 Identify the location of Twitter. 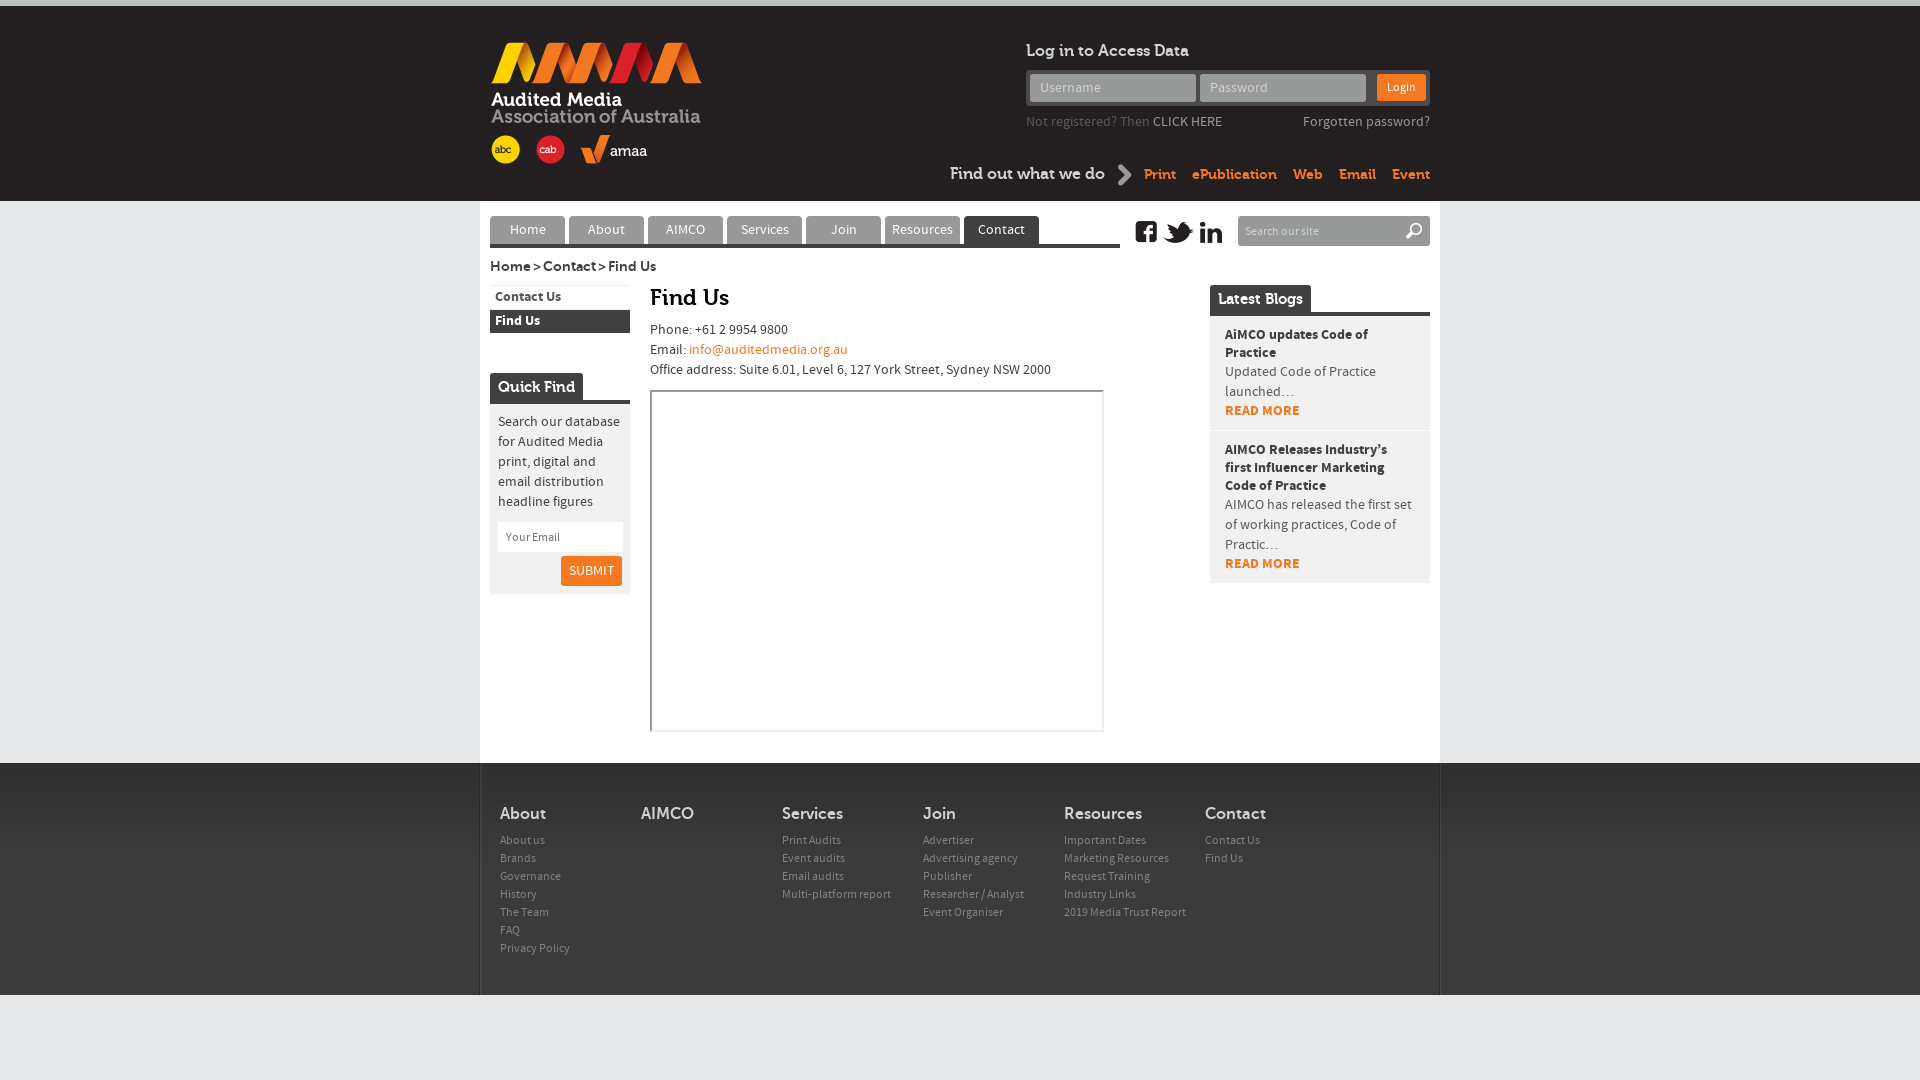
(1178, 232).